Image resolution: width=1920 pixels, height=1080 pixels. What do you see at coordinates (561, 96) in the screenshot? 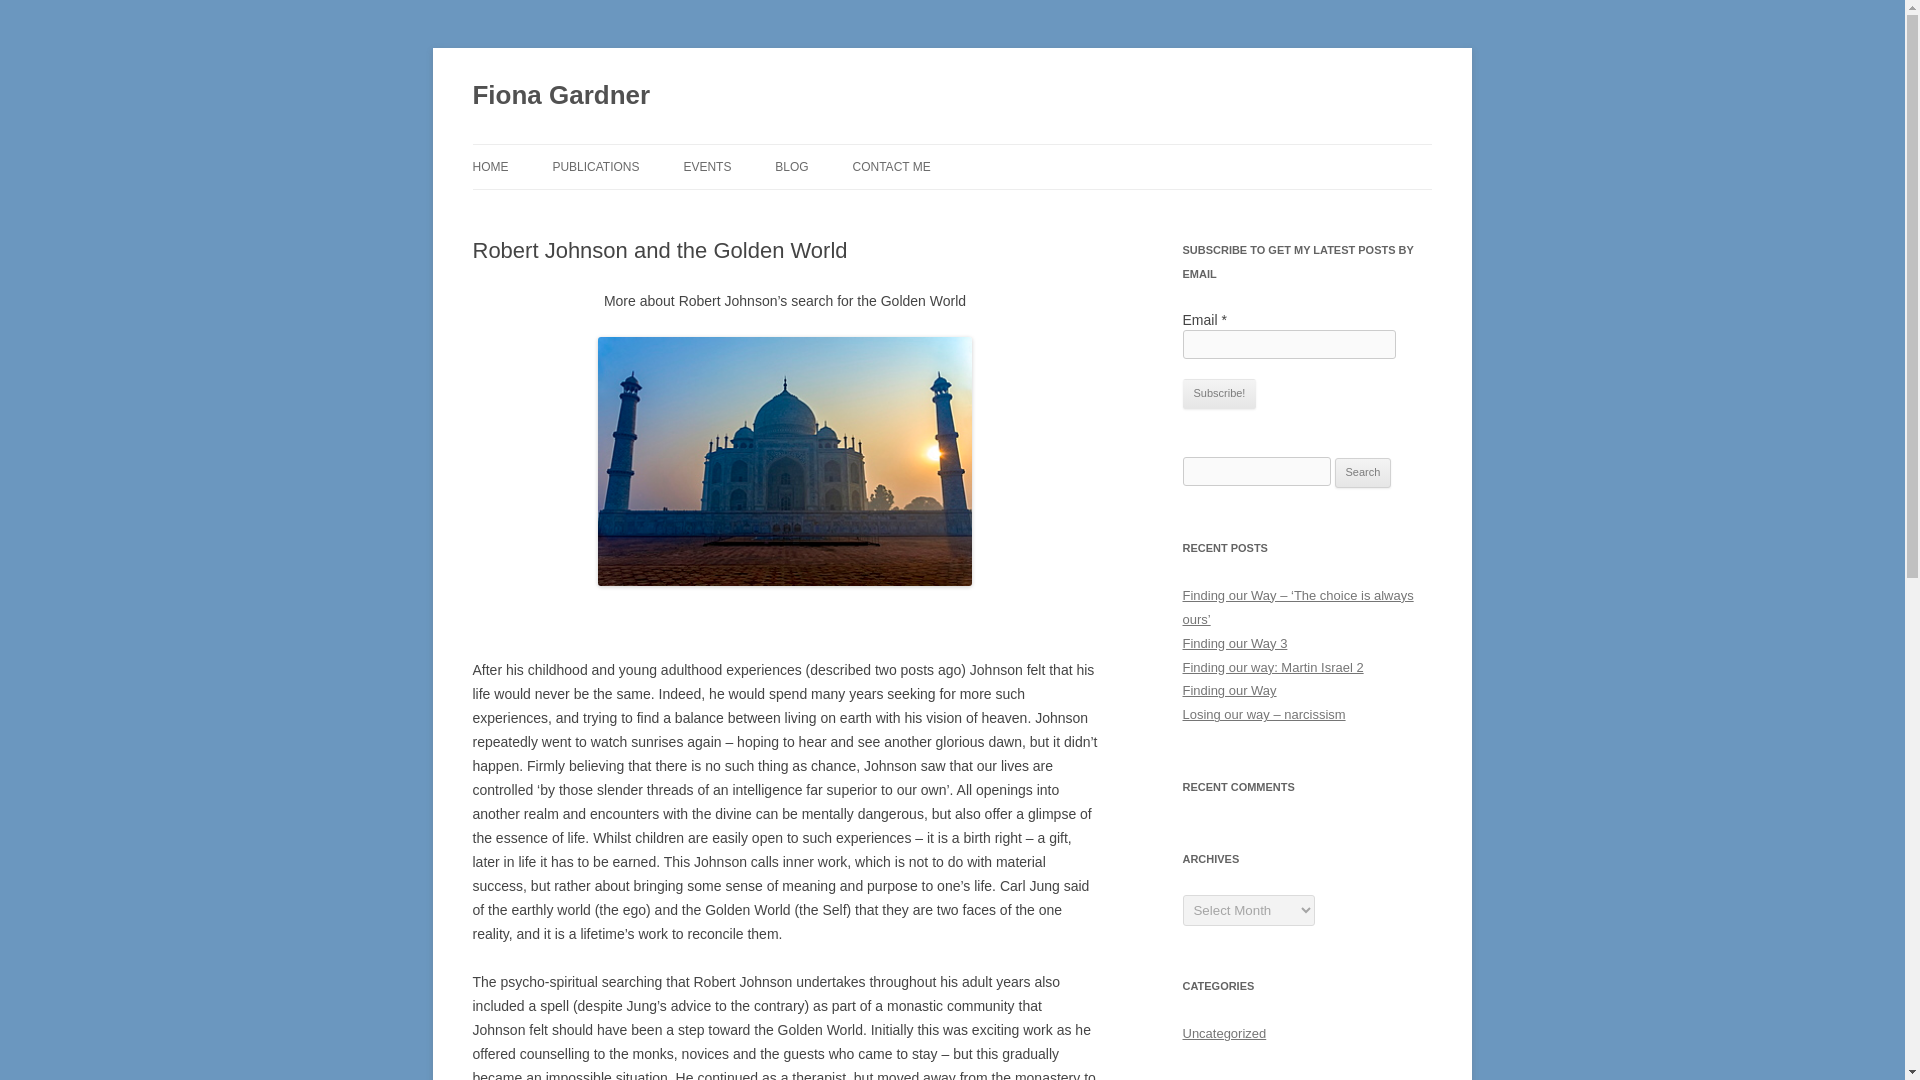
I see `Fiona Gardner` at bounding box center [561, 96].